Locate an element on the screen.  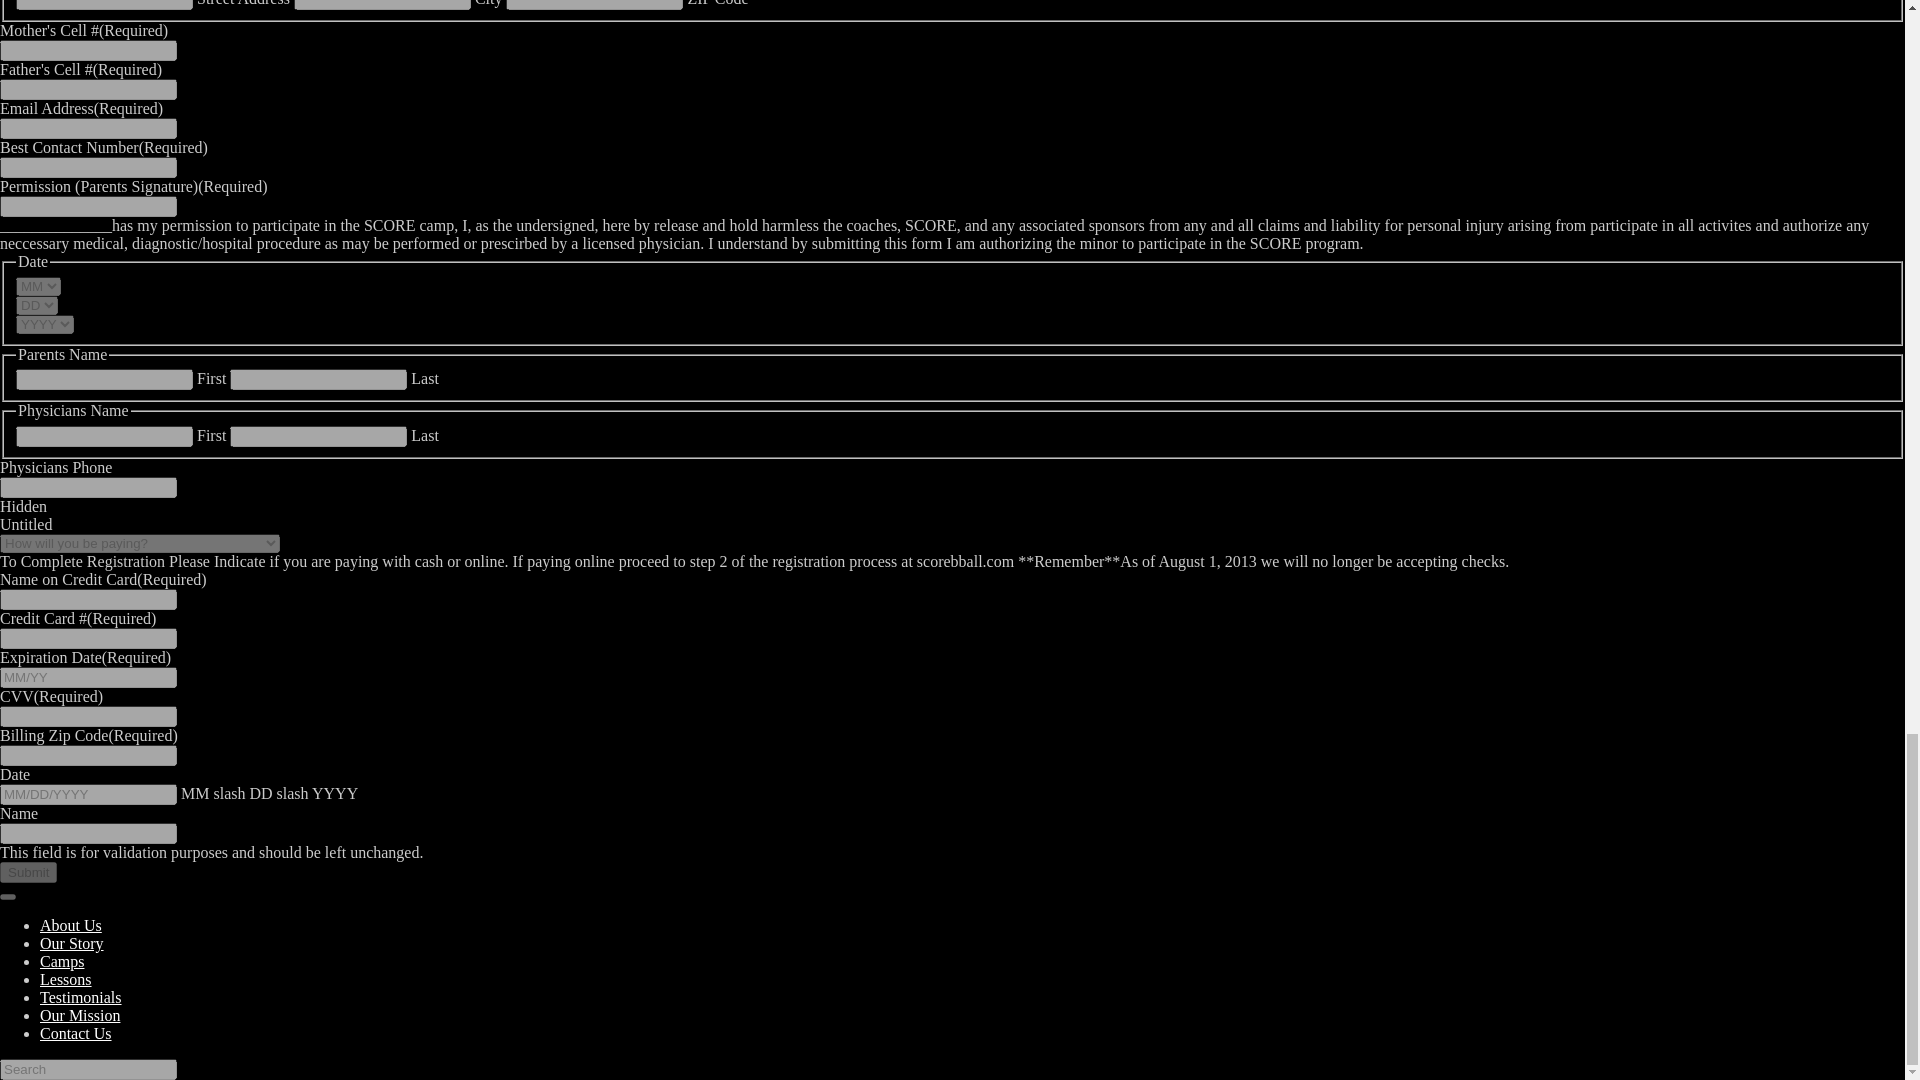
Camps is located at coordinates (62, 960).